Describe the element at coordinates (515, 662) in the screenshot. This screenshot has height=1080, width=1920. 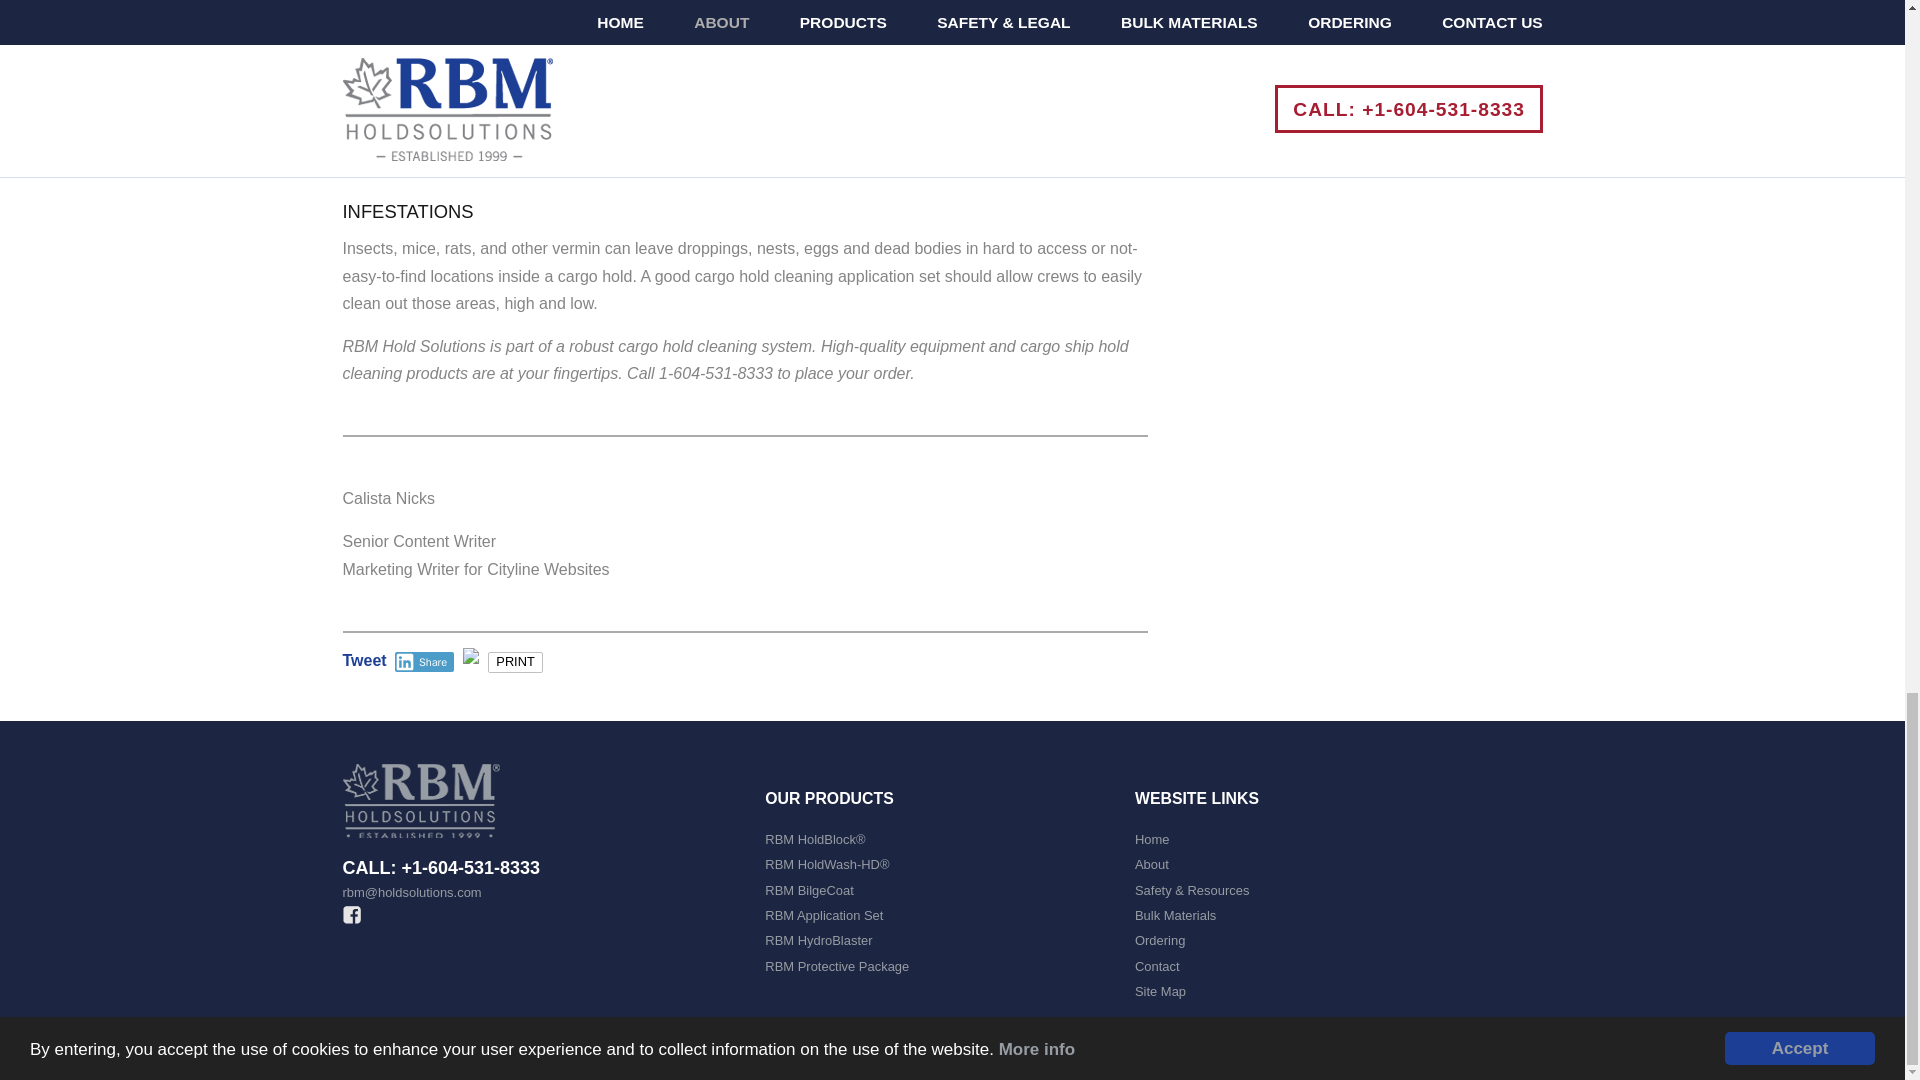
I see `PRINT` at that location.